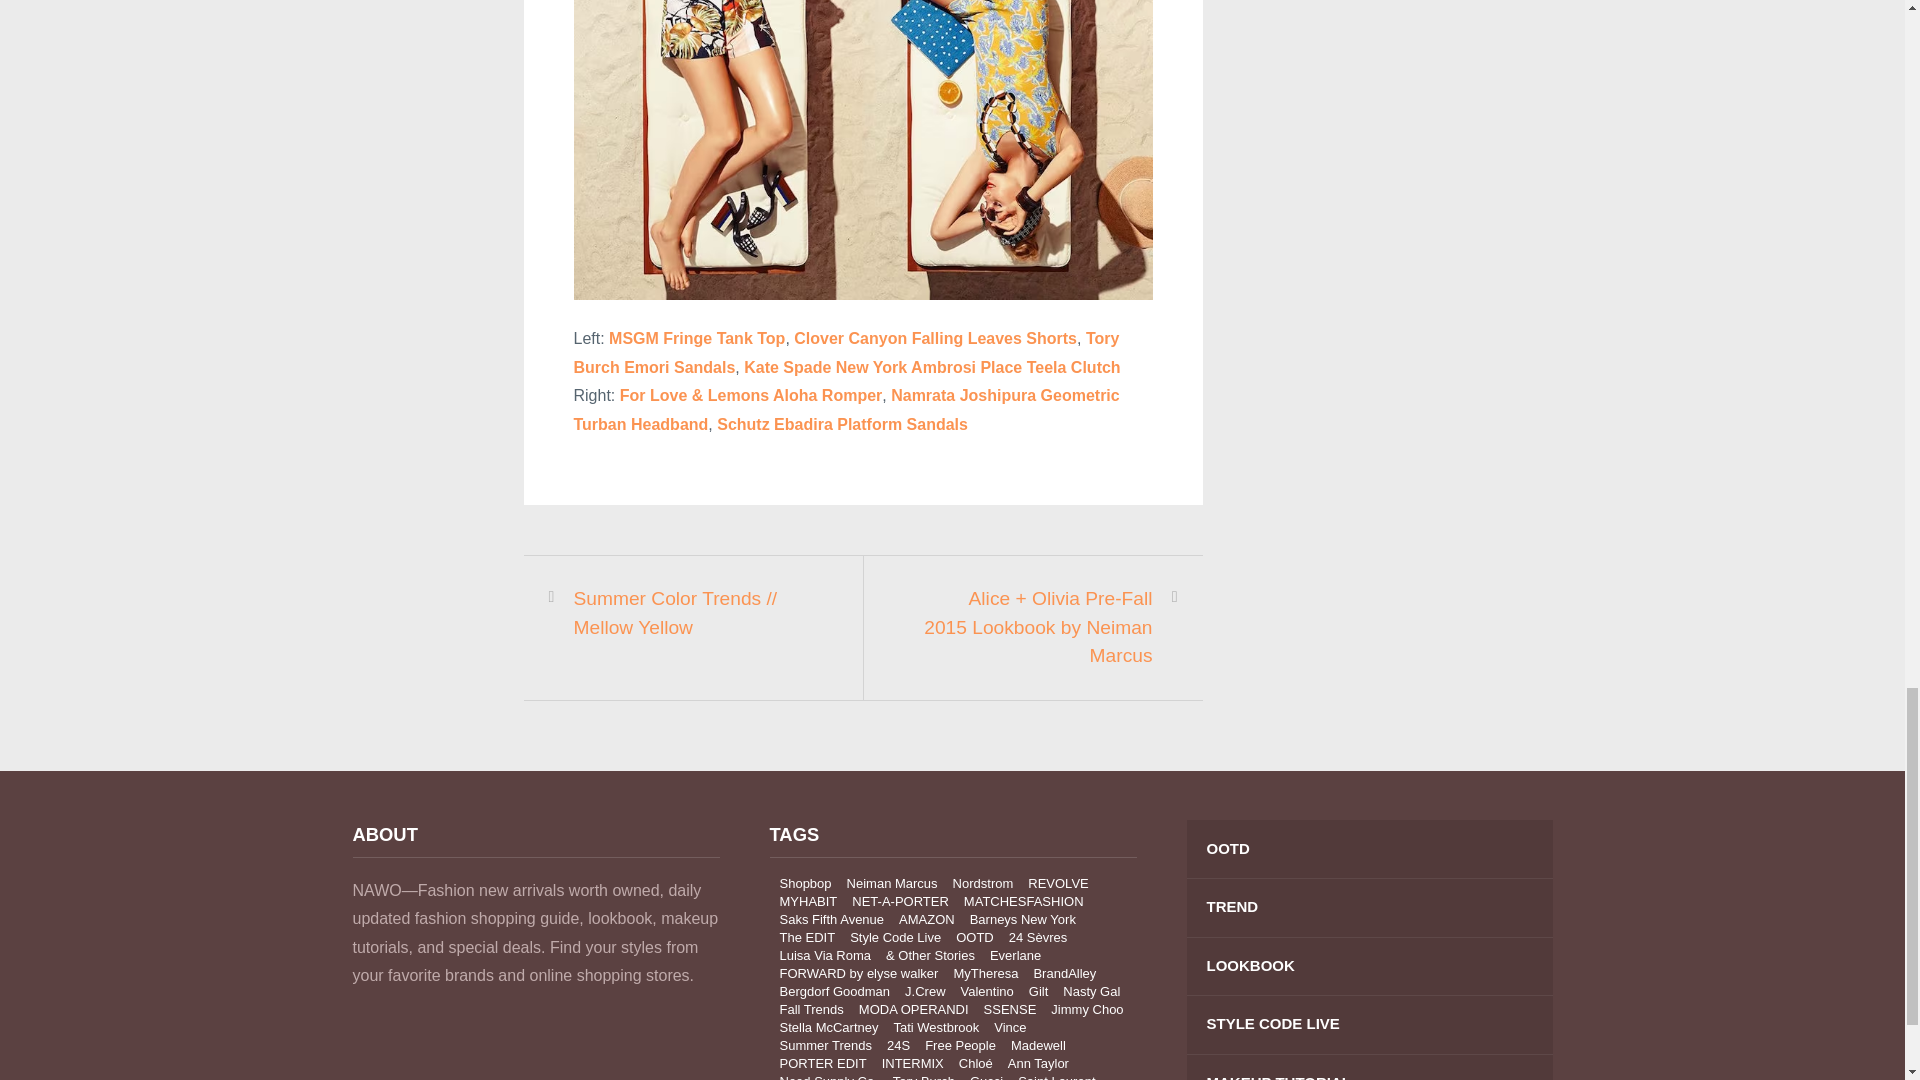 Image resolution: width=1920 pixels, height=1080 pixels. I want to click on Clover Canyon Falling Leaves Shorts, so click(936, 338).